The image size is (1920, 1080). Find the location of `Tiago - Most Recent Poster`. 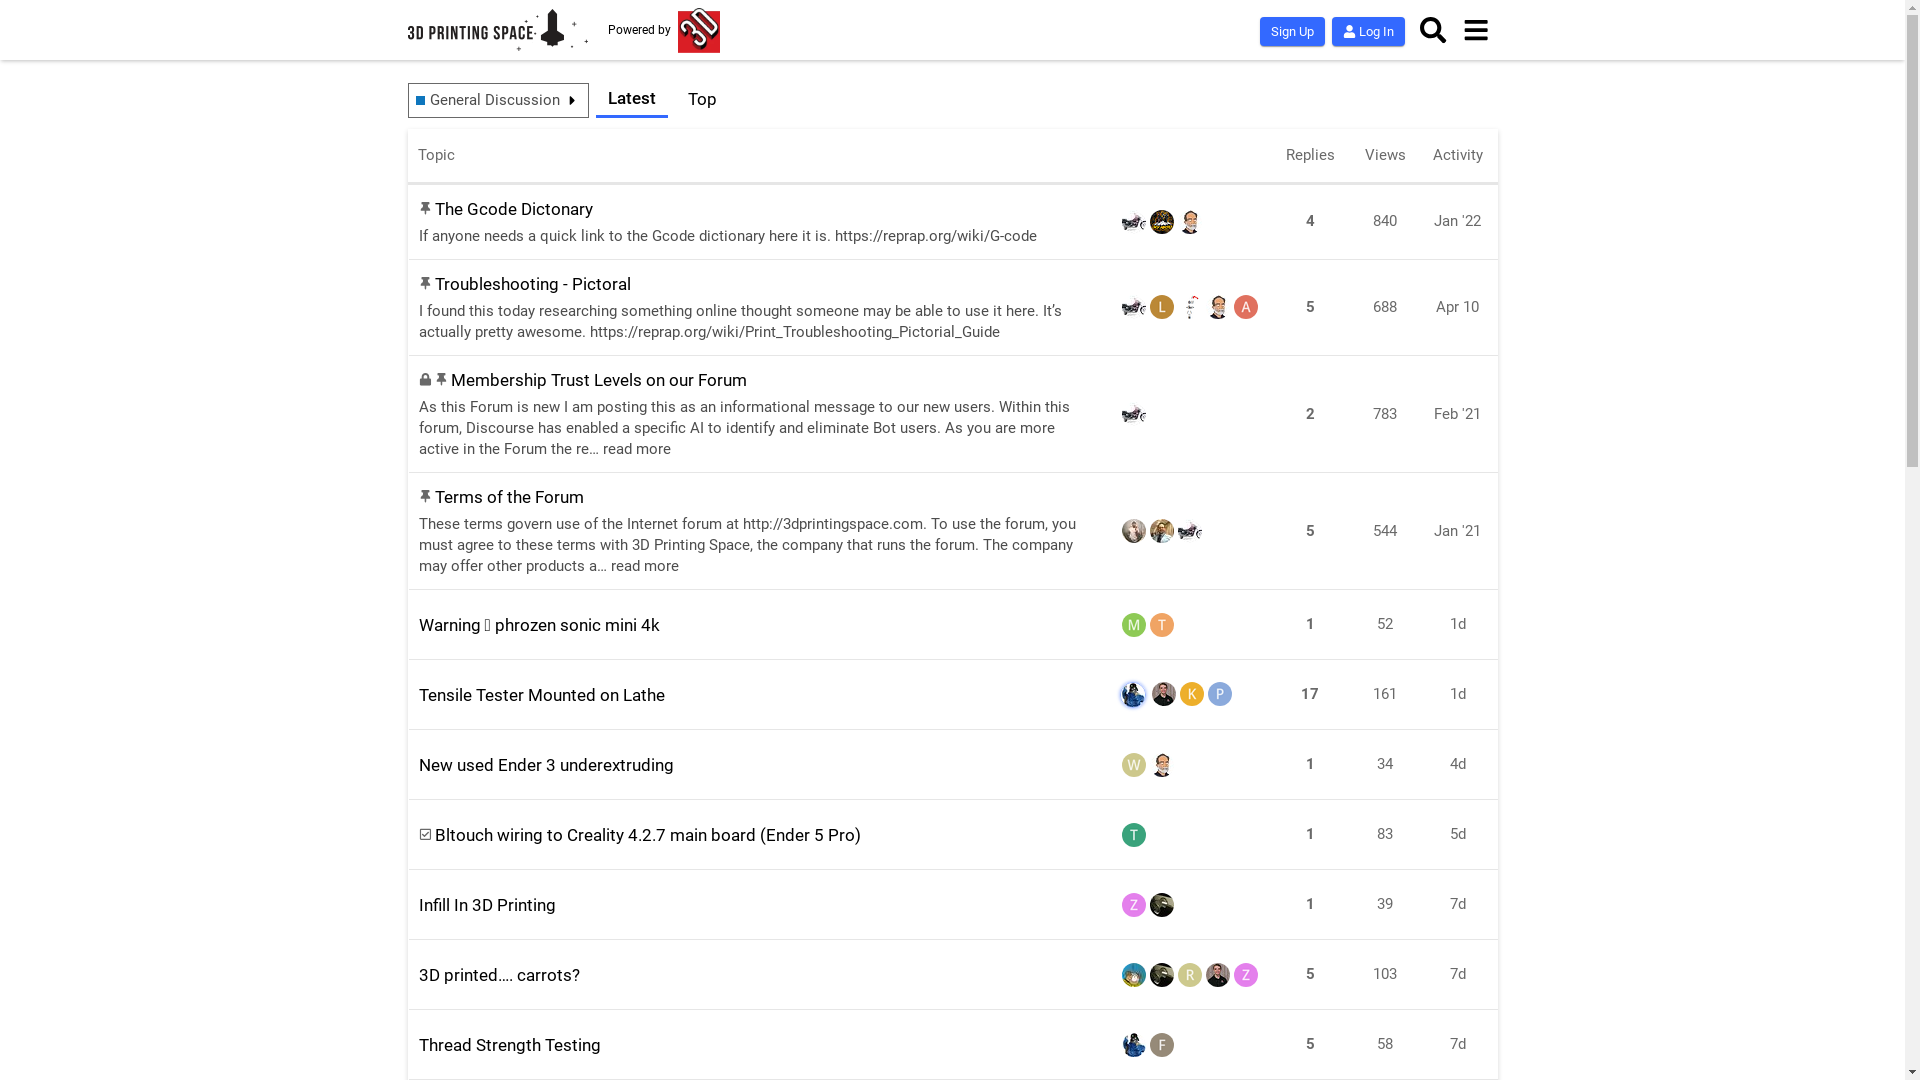

Tiago - Most Recent Poster is located at coordinates (1162, 624).